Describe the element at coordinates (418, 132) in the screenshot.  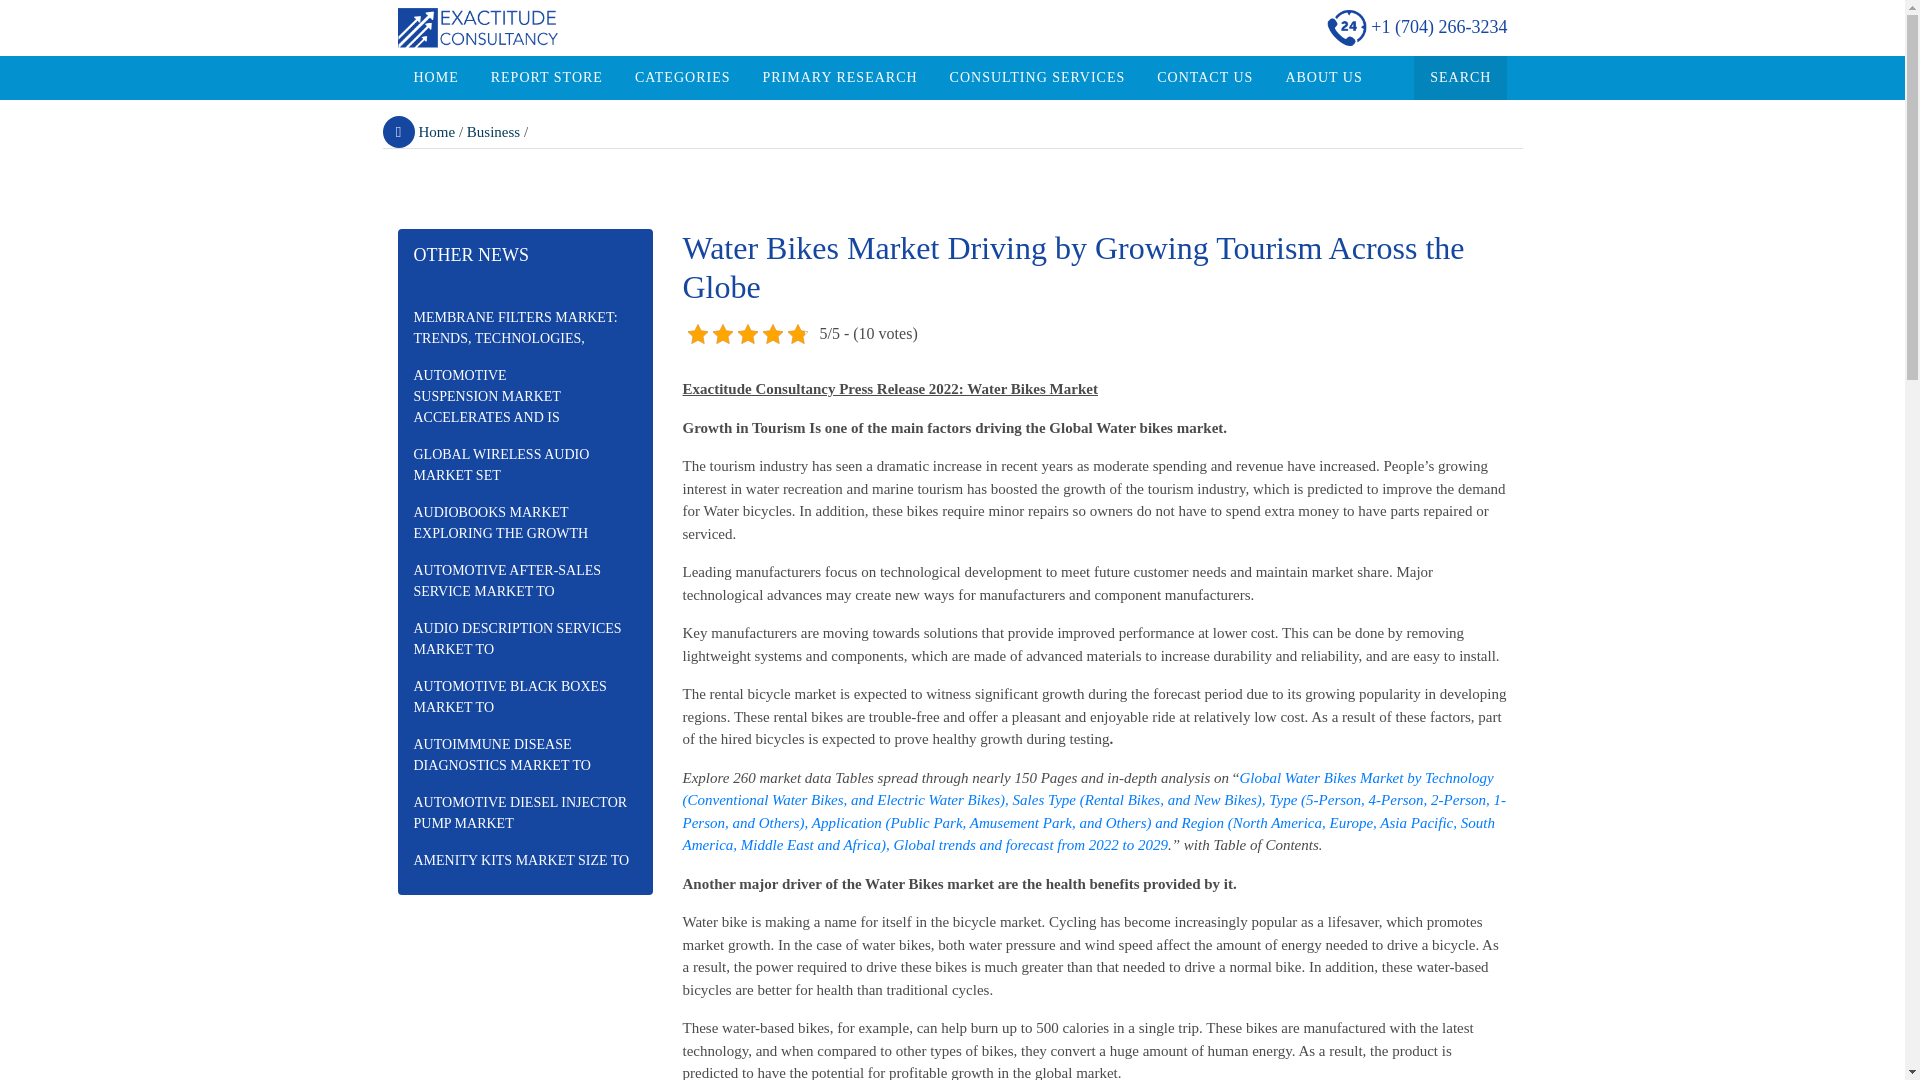
I see `Home` at that location.